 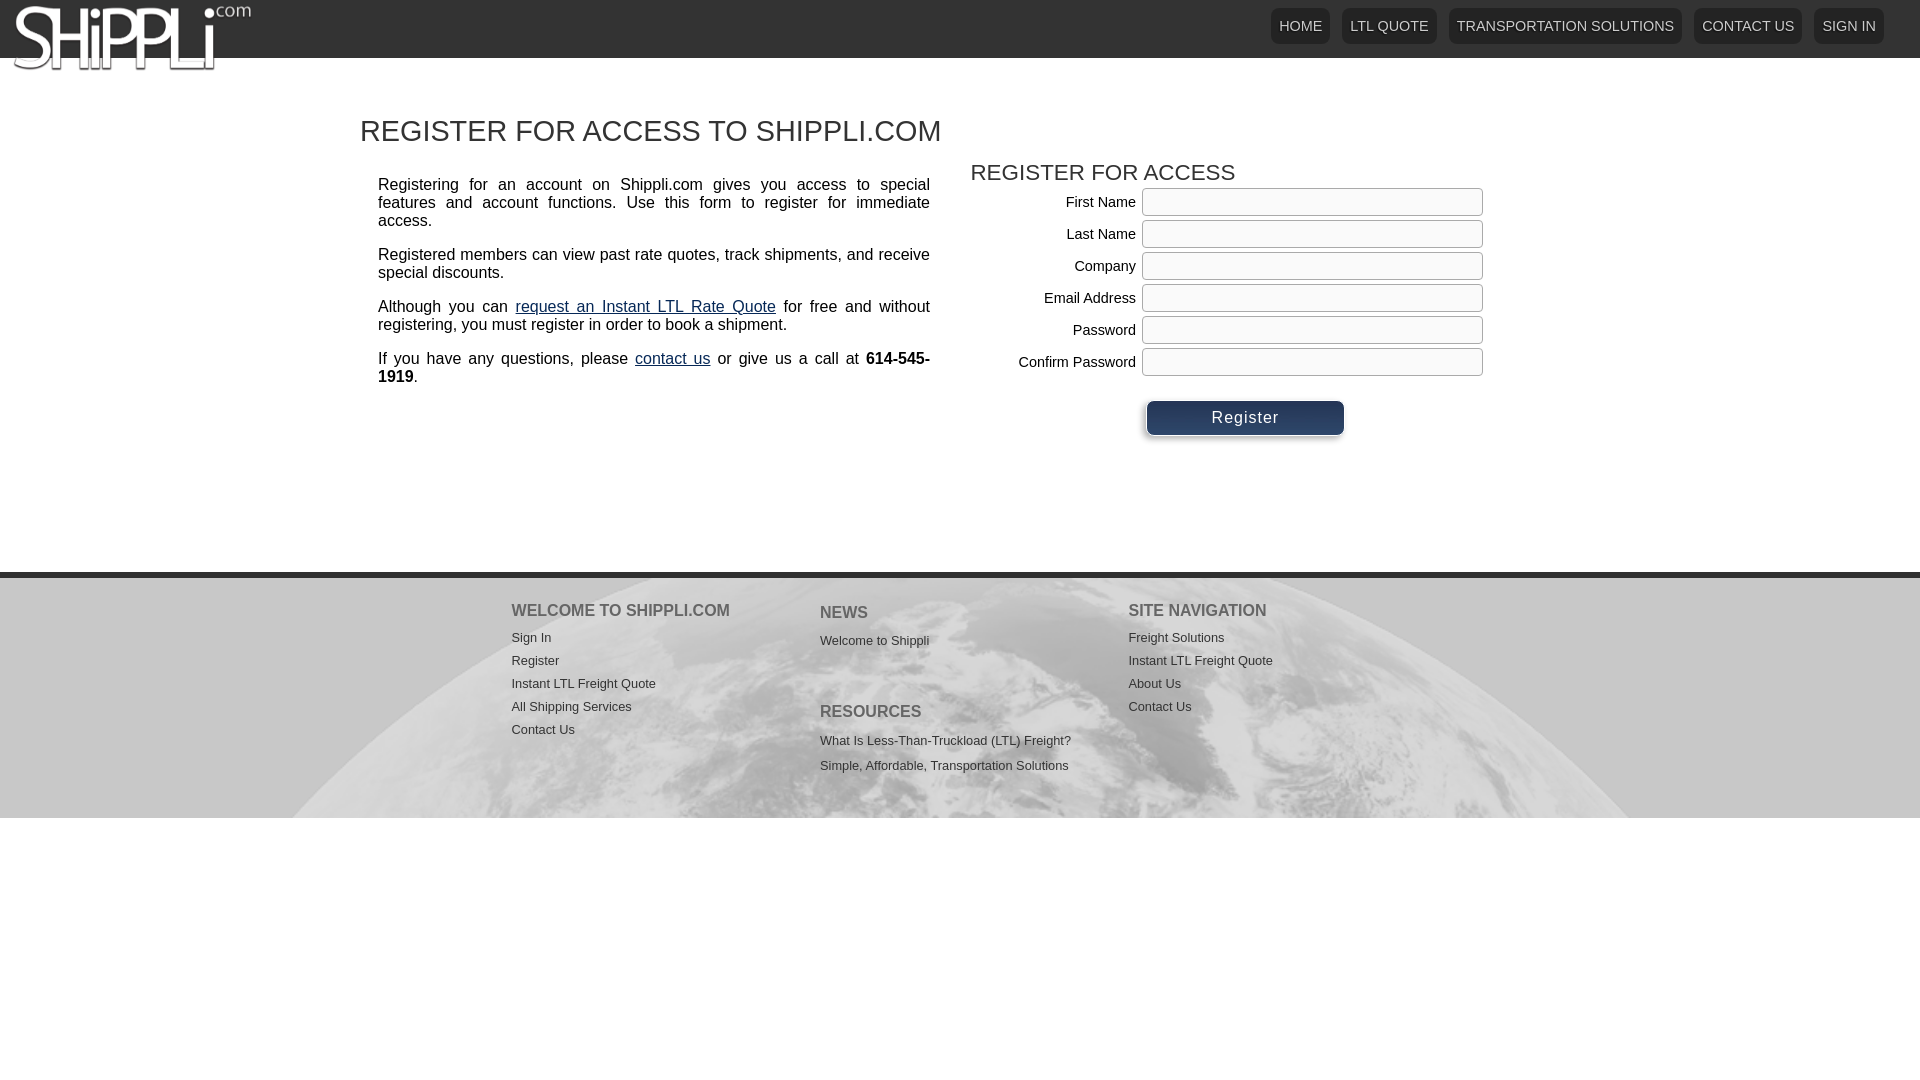 What do you see at coordinates (1848, 26) in the screenshot?
I see `Sign In` at bounding box center [1848, 26].